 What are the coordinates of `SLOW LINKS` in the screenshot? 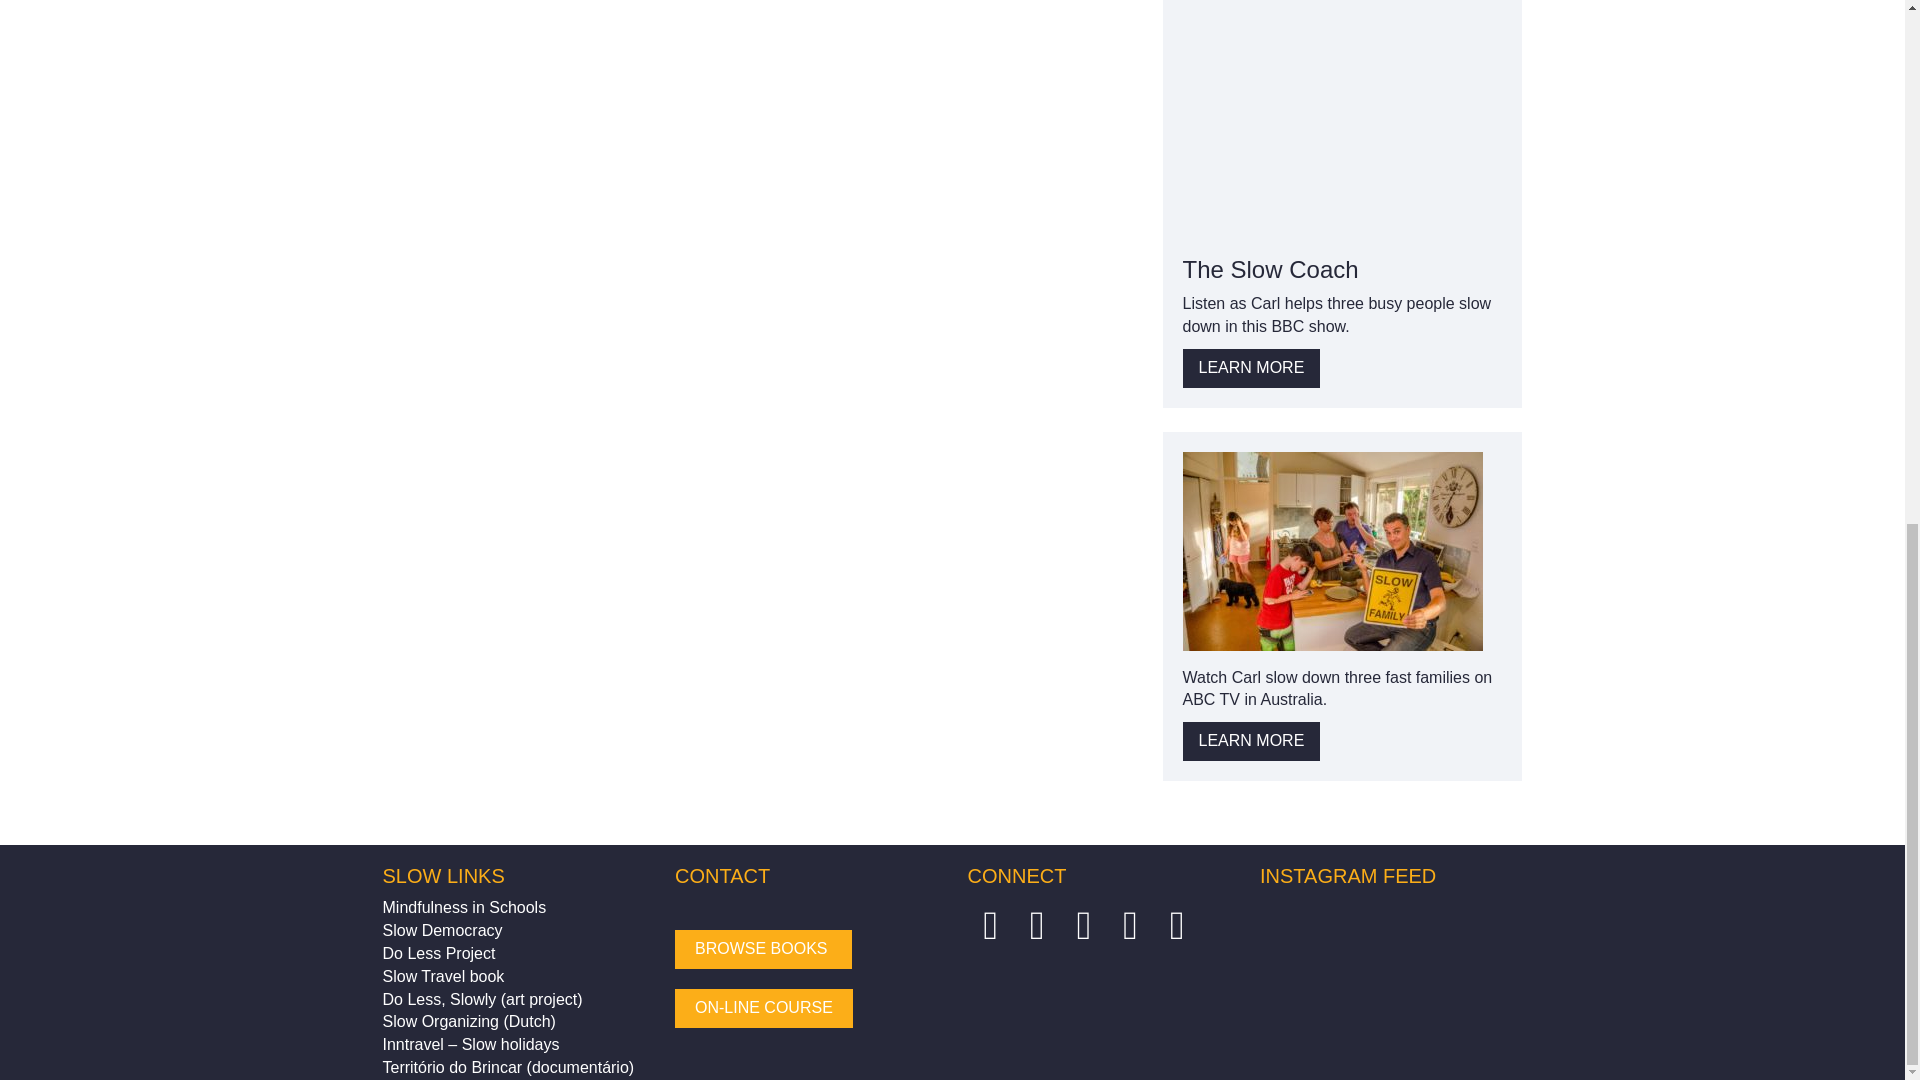 It's located at (442, 876).